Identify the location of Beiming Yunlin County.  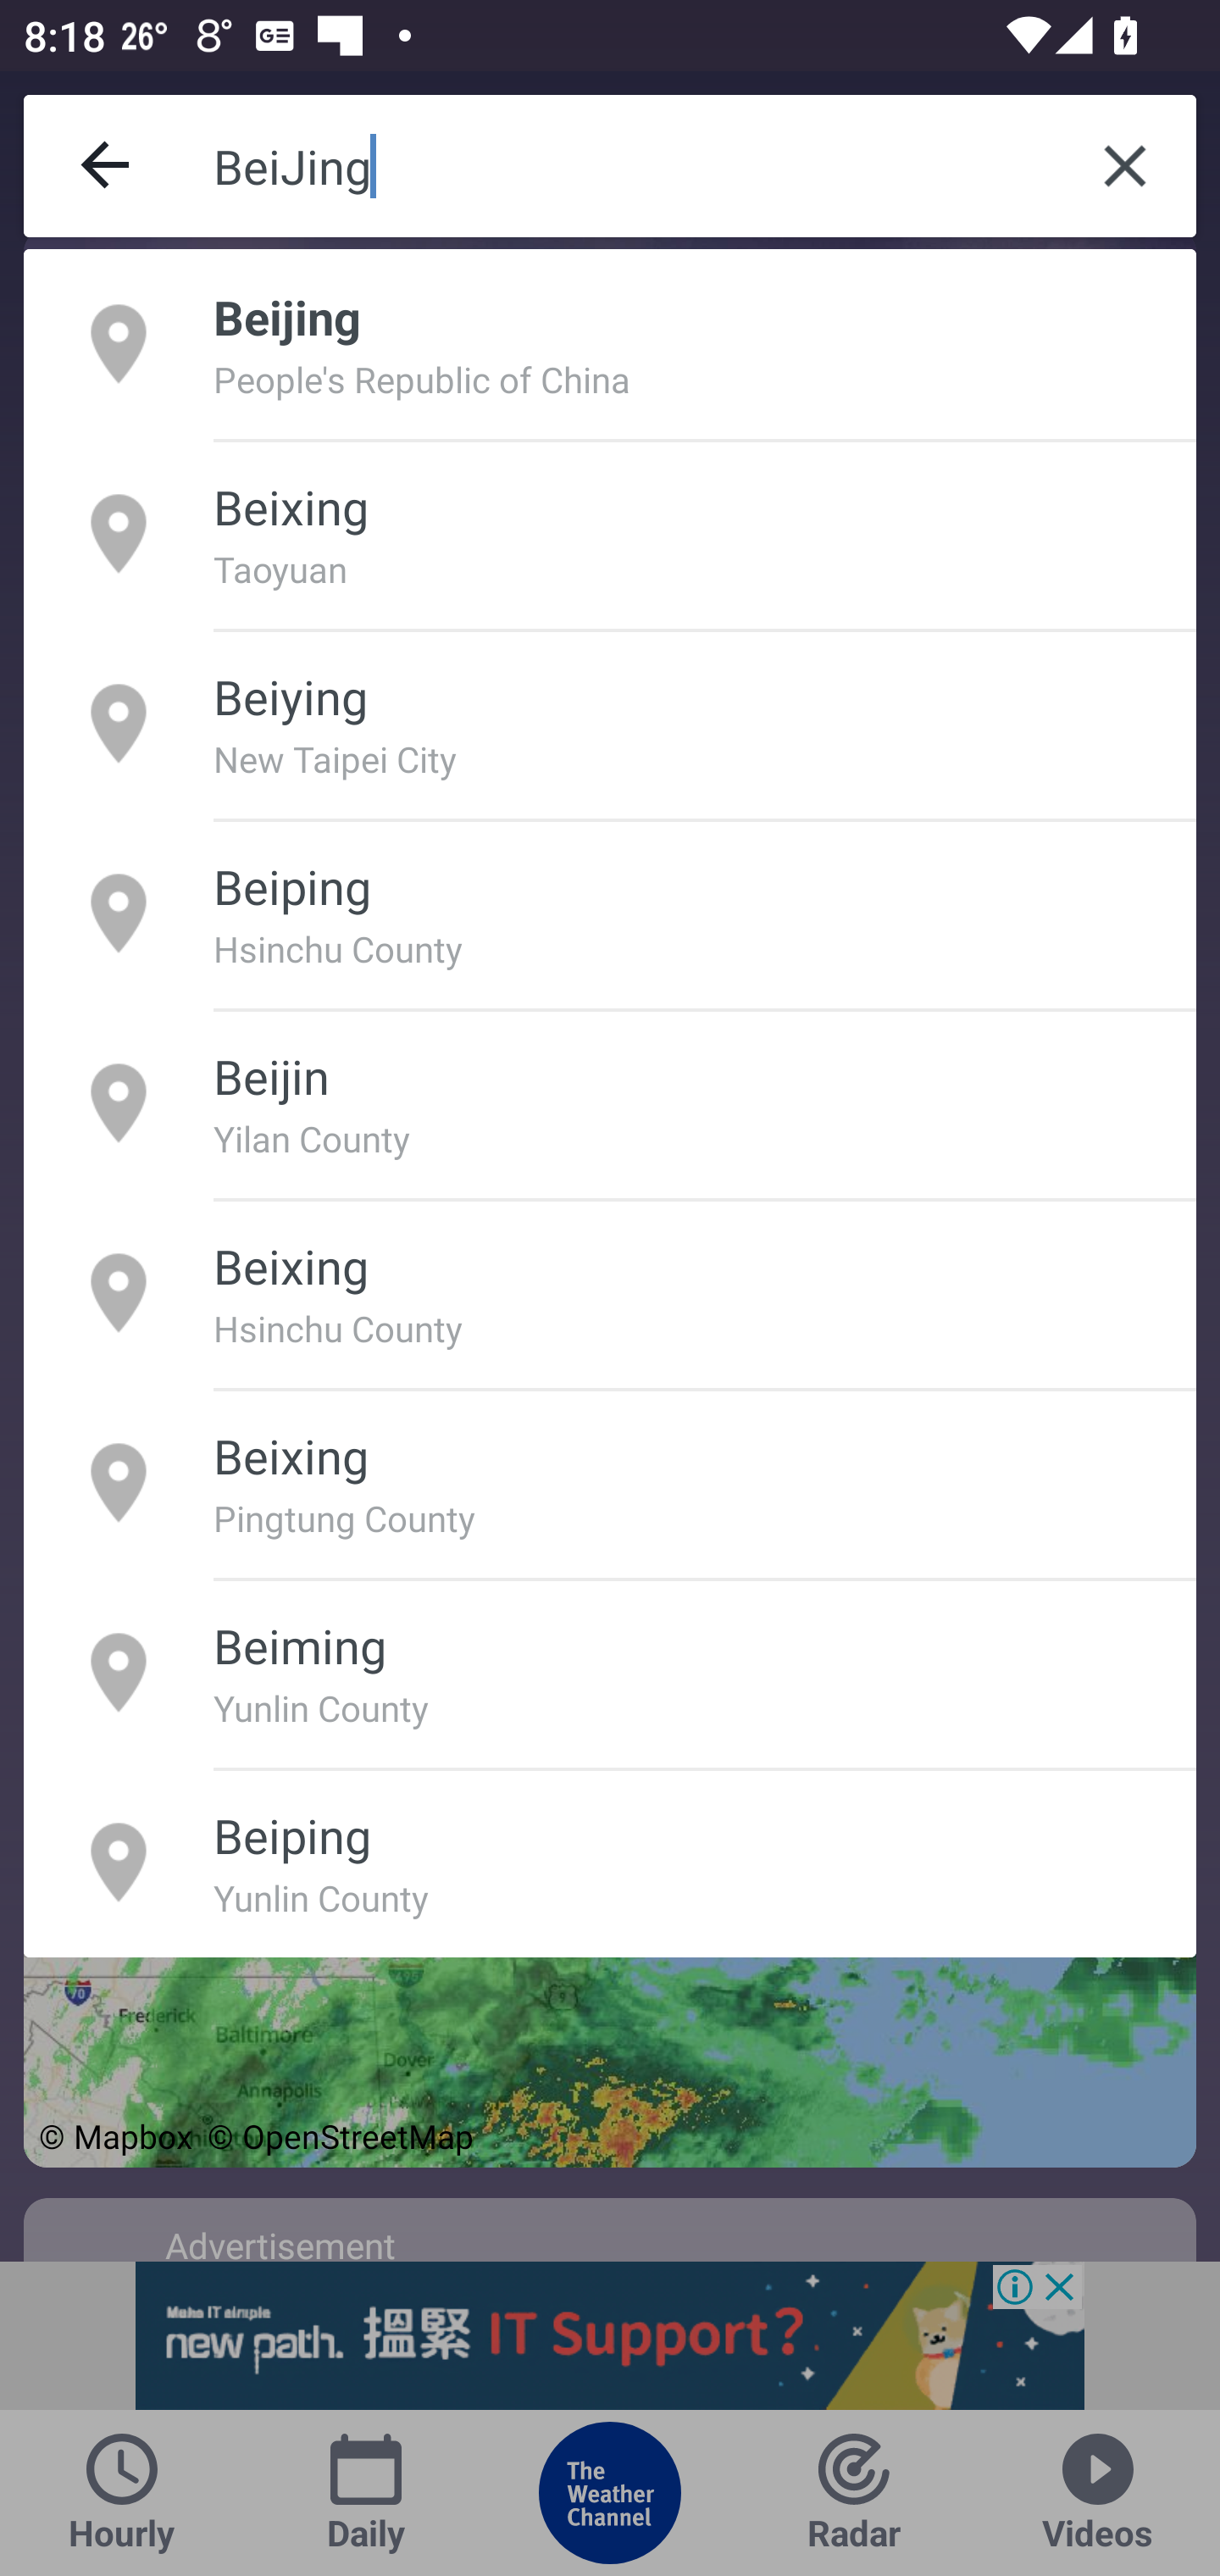
(610, 1671).